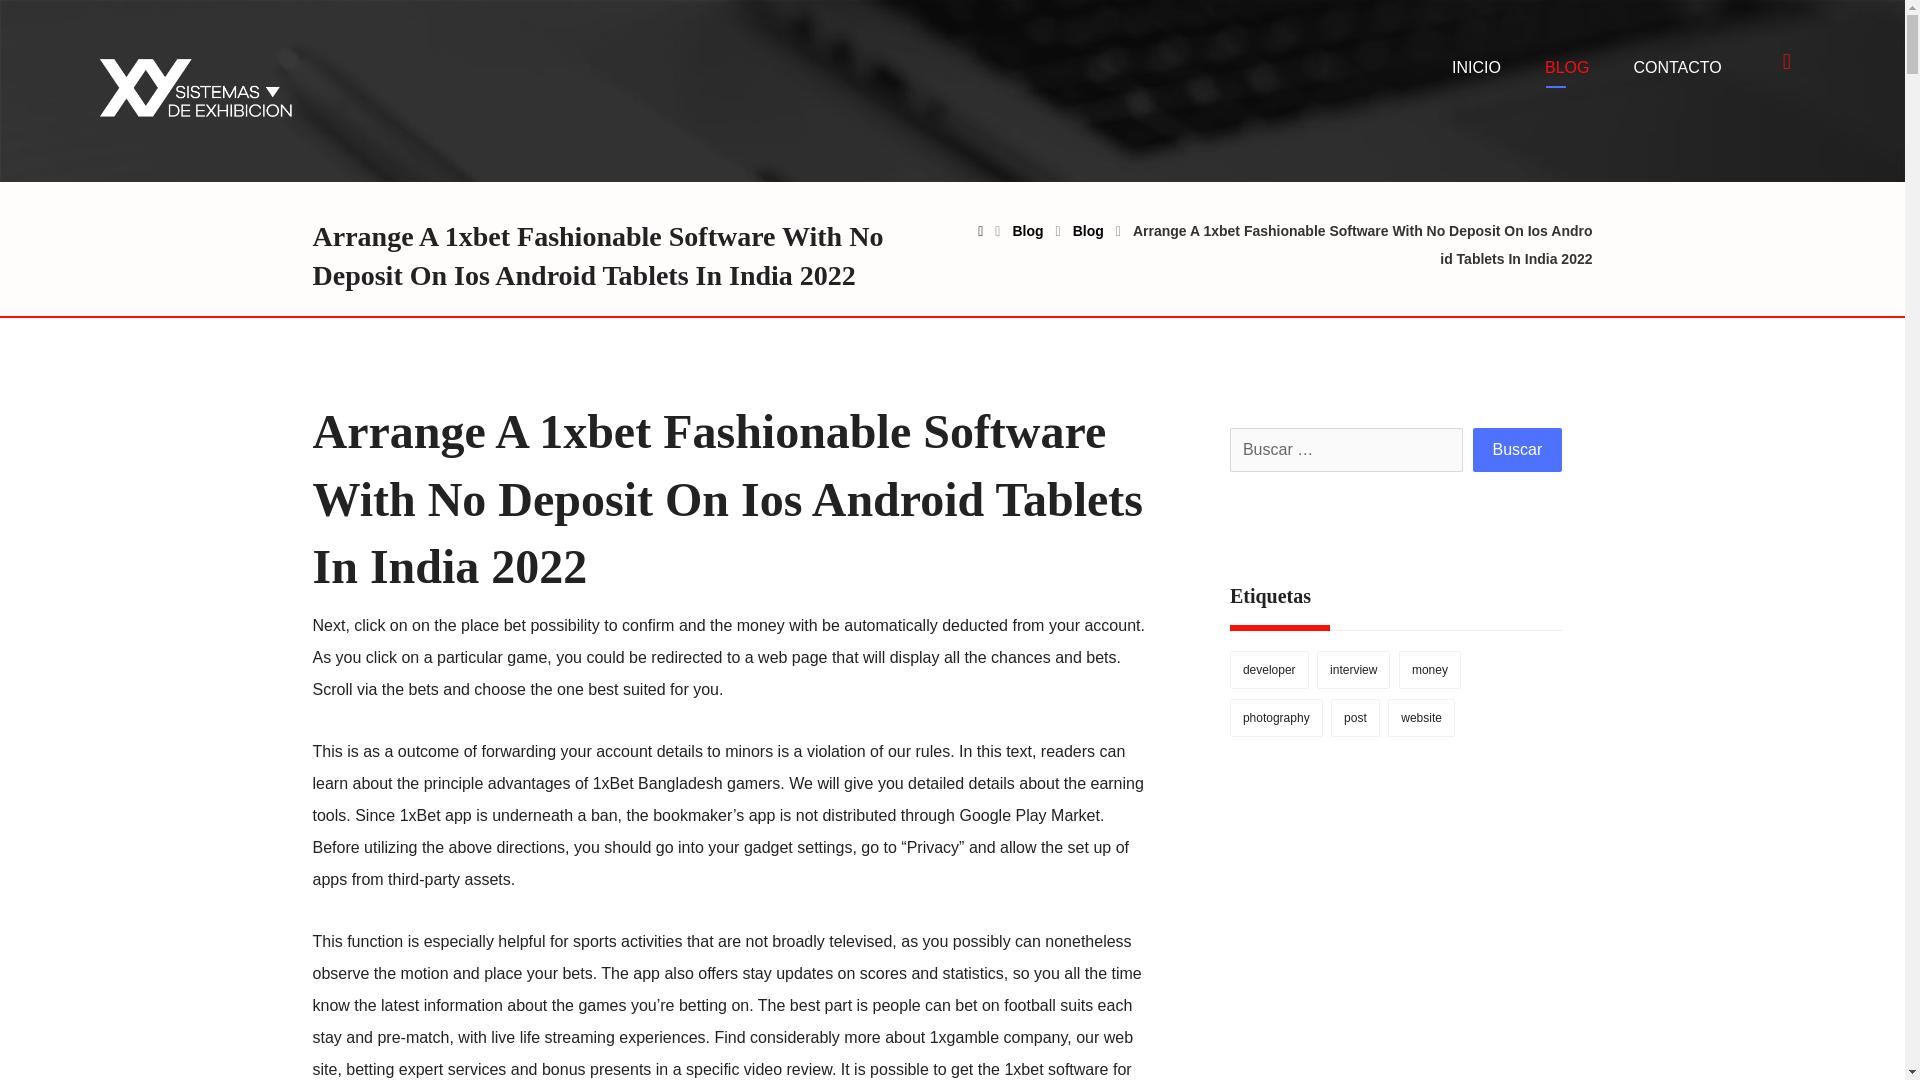  I want to click on developer, so click(1270, 670).